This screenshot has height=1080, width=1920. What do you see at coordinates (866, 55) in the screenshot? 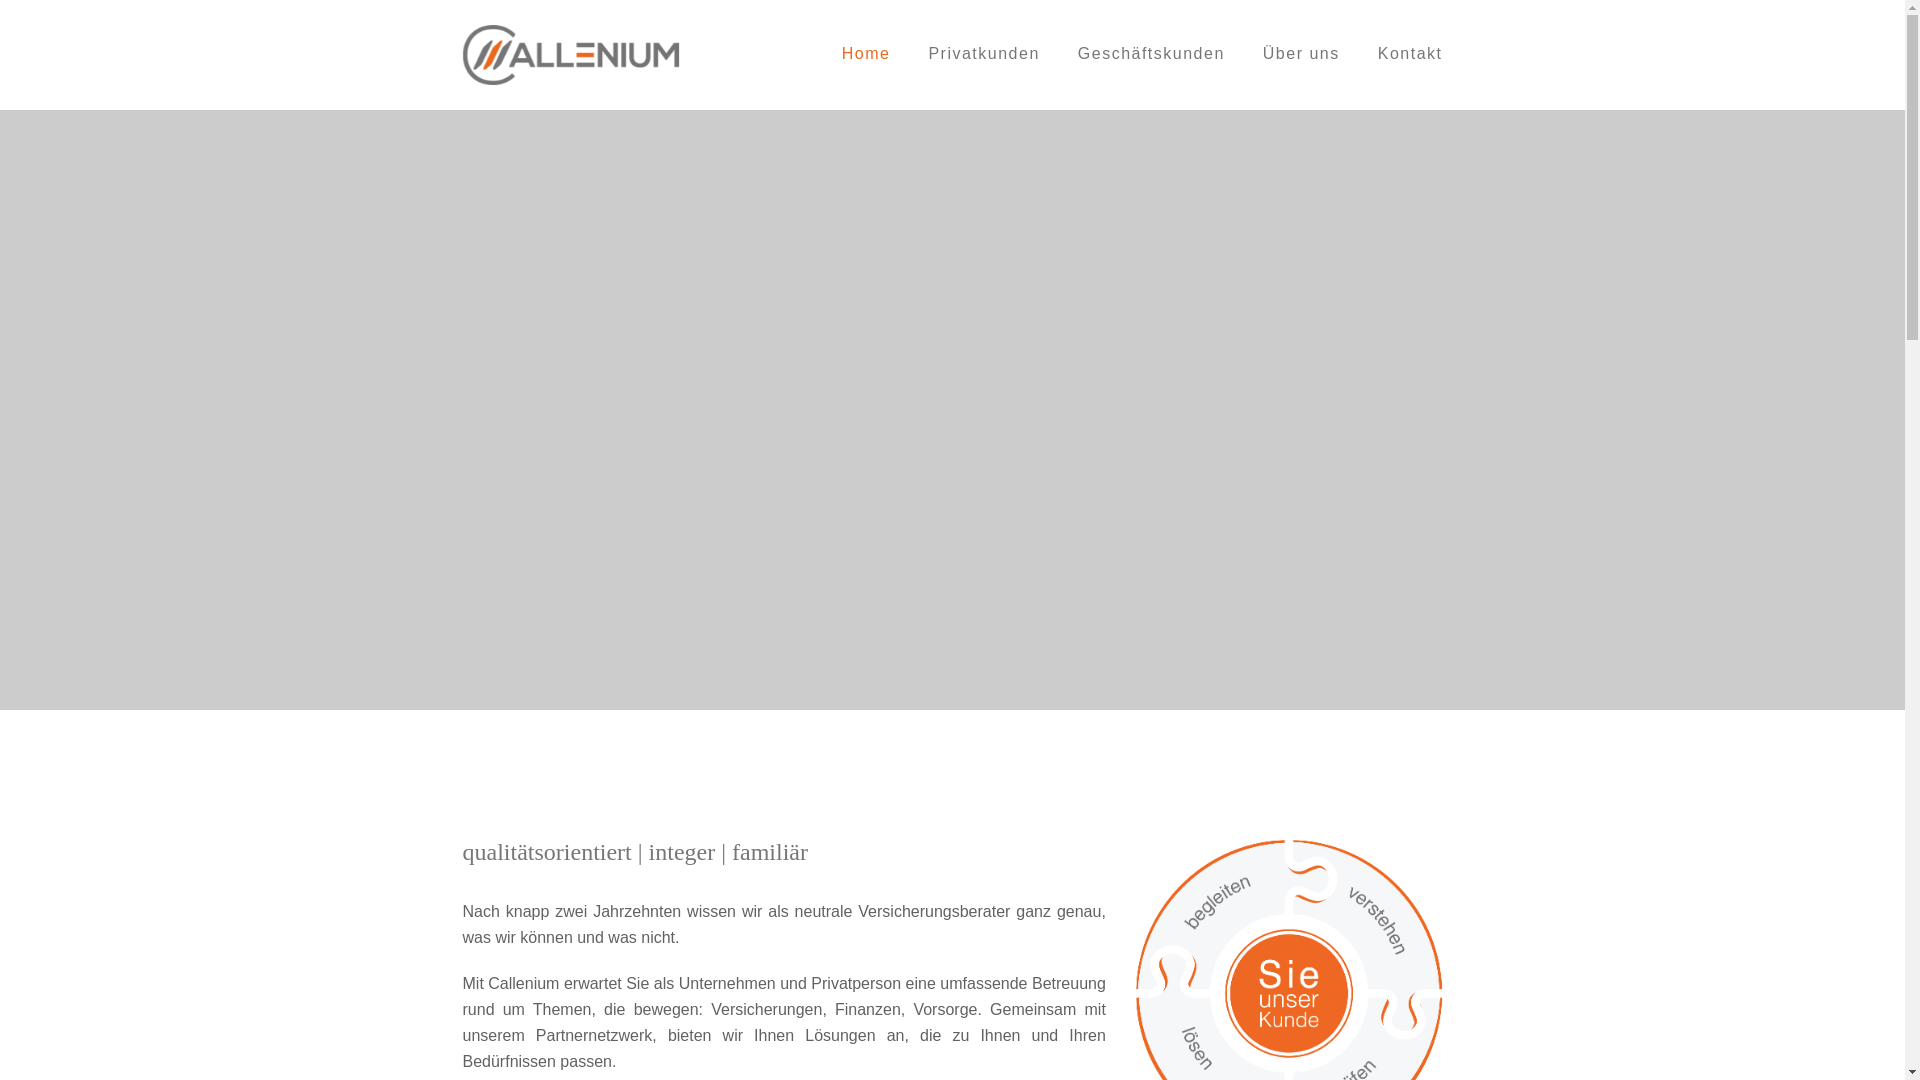
I see `Home` at bounding box center [866, 55].